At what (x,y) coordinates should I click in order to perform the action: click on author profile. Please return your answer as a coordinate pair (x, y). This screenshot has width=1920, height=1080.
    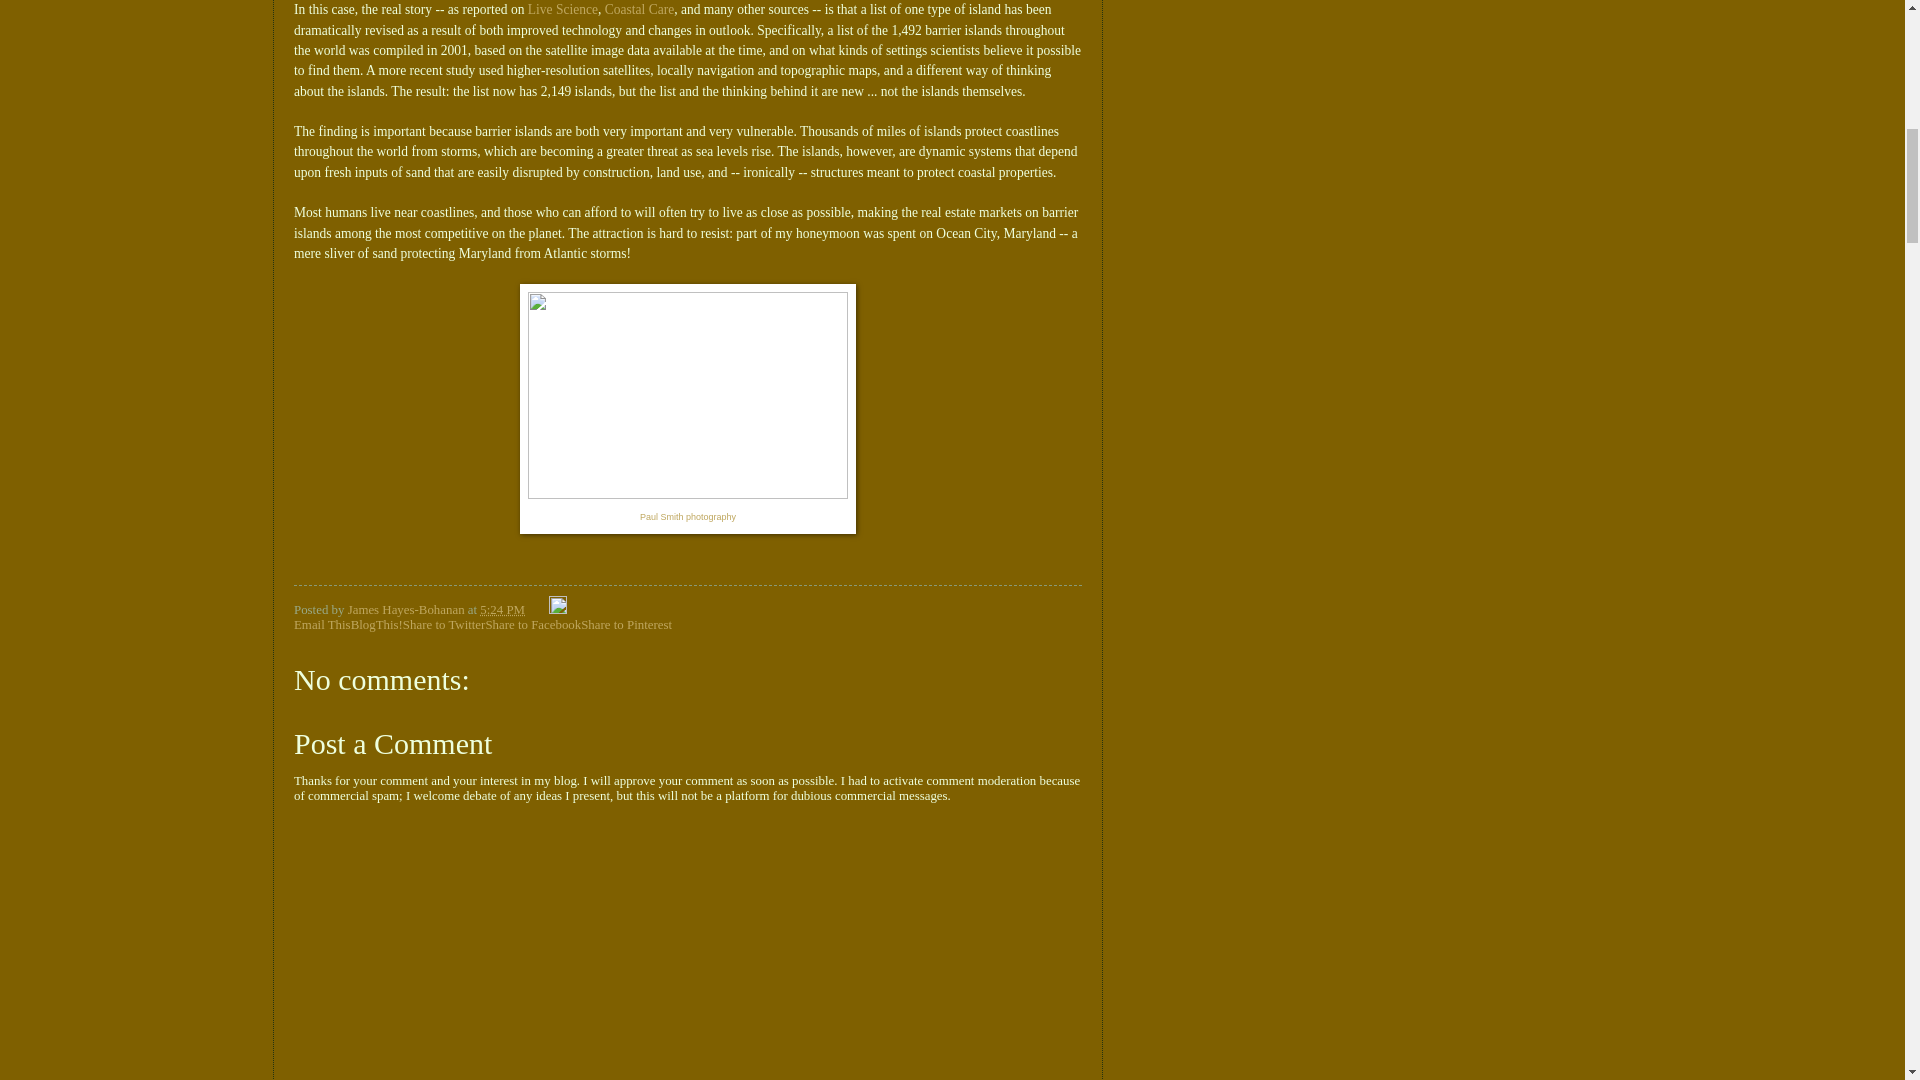
    Looking at the image, I should click on (408, 609).